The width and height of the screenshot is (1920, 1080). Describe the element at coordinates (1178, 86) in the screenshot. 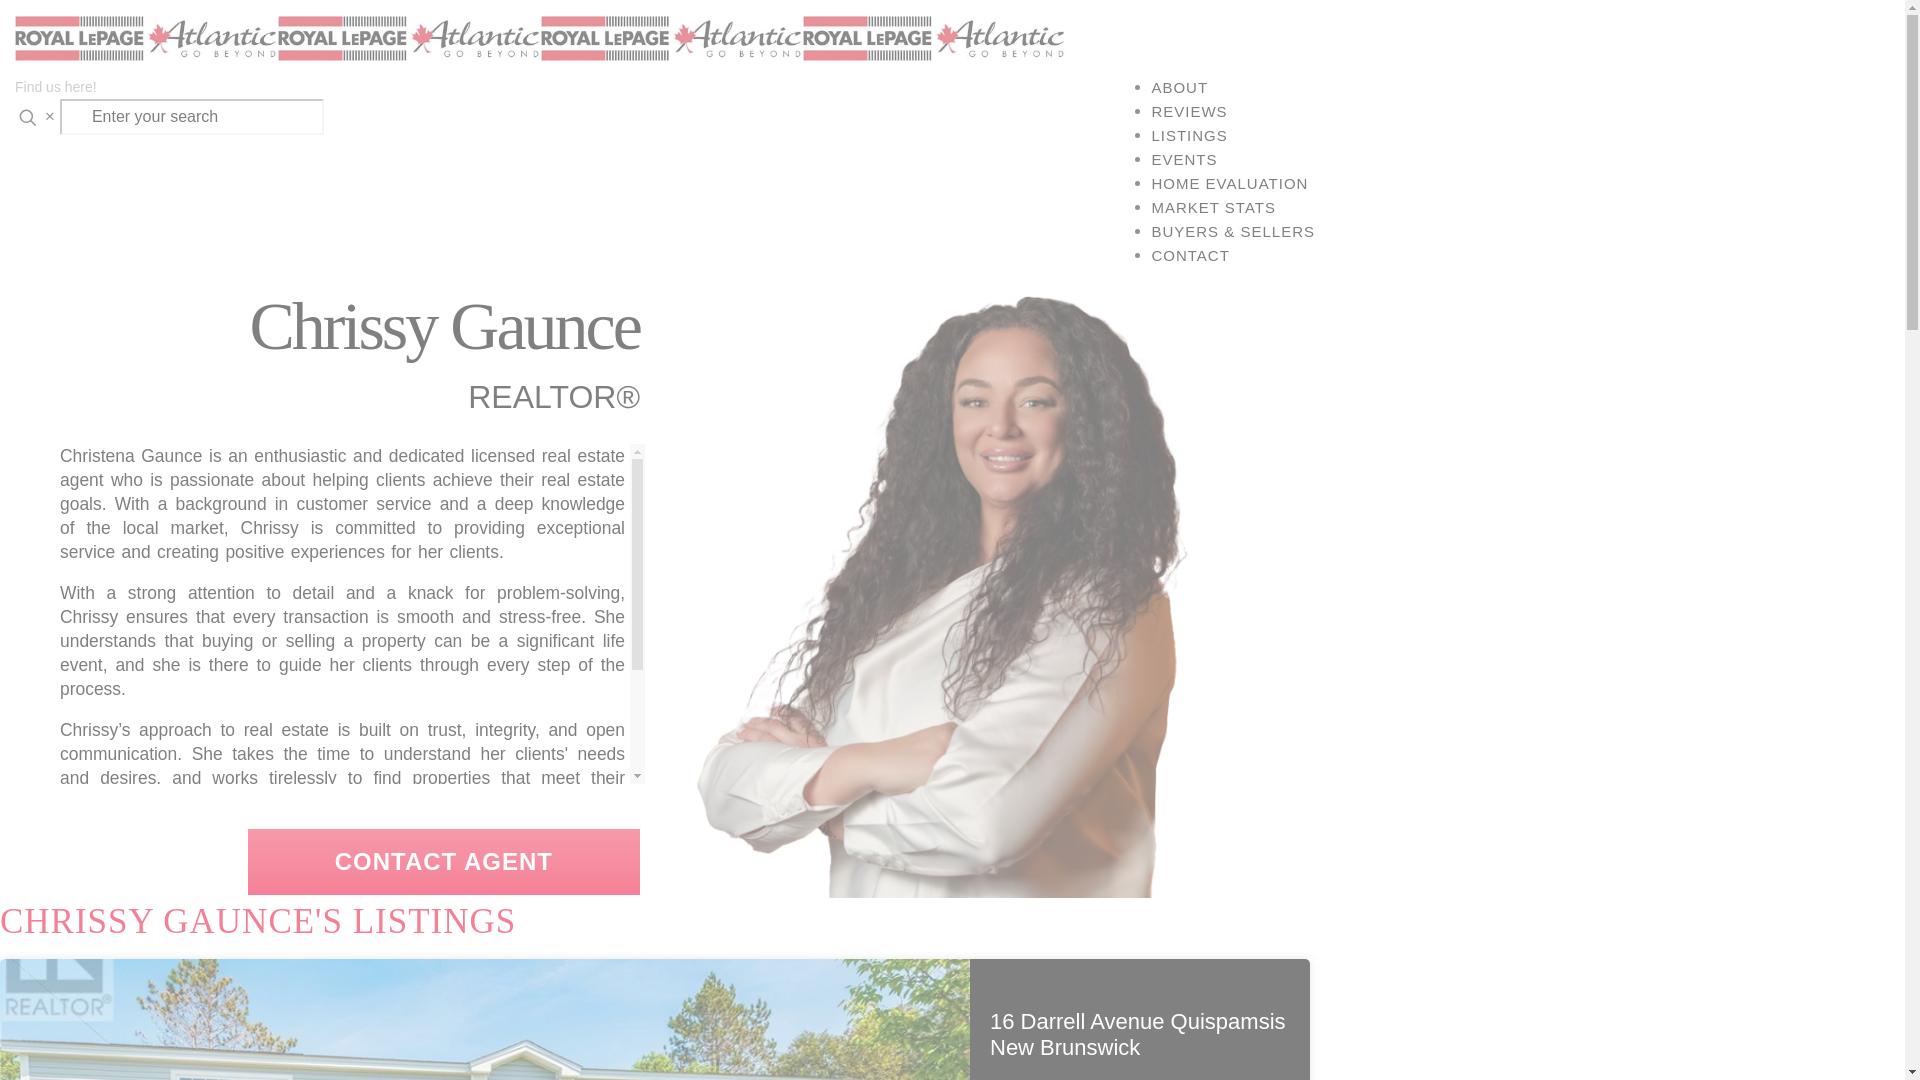

I see `ABOUT` at that location.